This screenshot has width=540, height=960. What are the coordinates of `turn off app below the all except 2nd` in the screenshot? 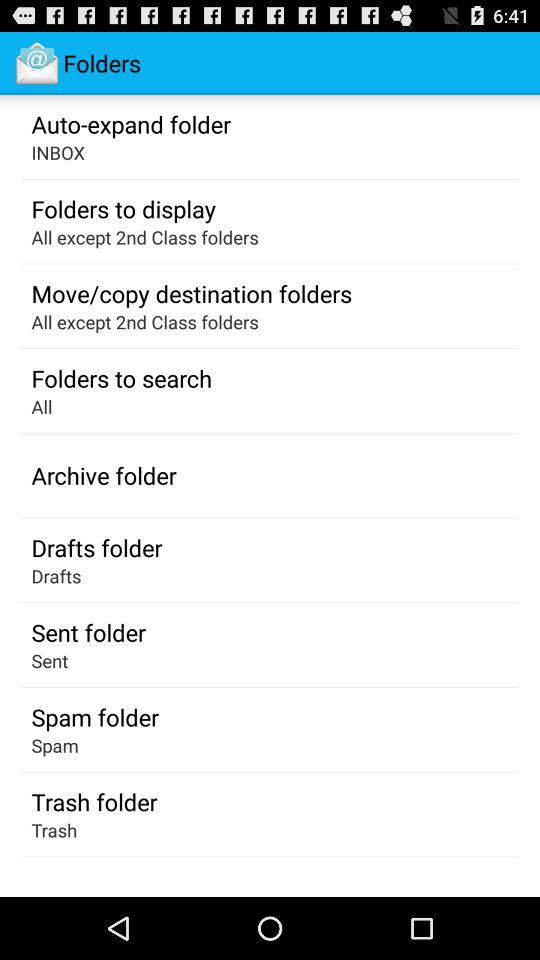 It's located at (192, 293).